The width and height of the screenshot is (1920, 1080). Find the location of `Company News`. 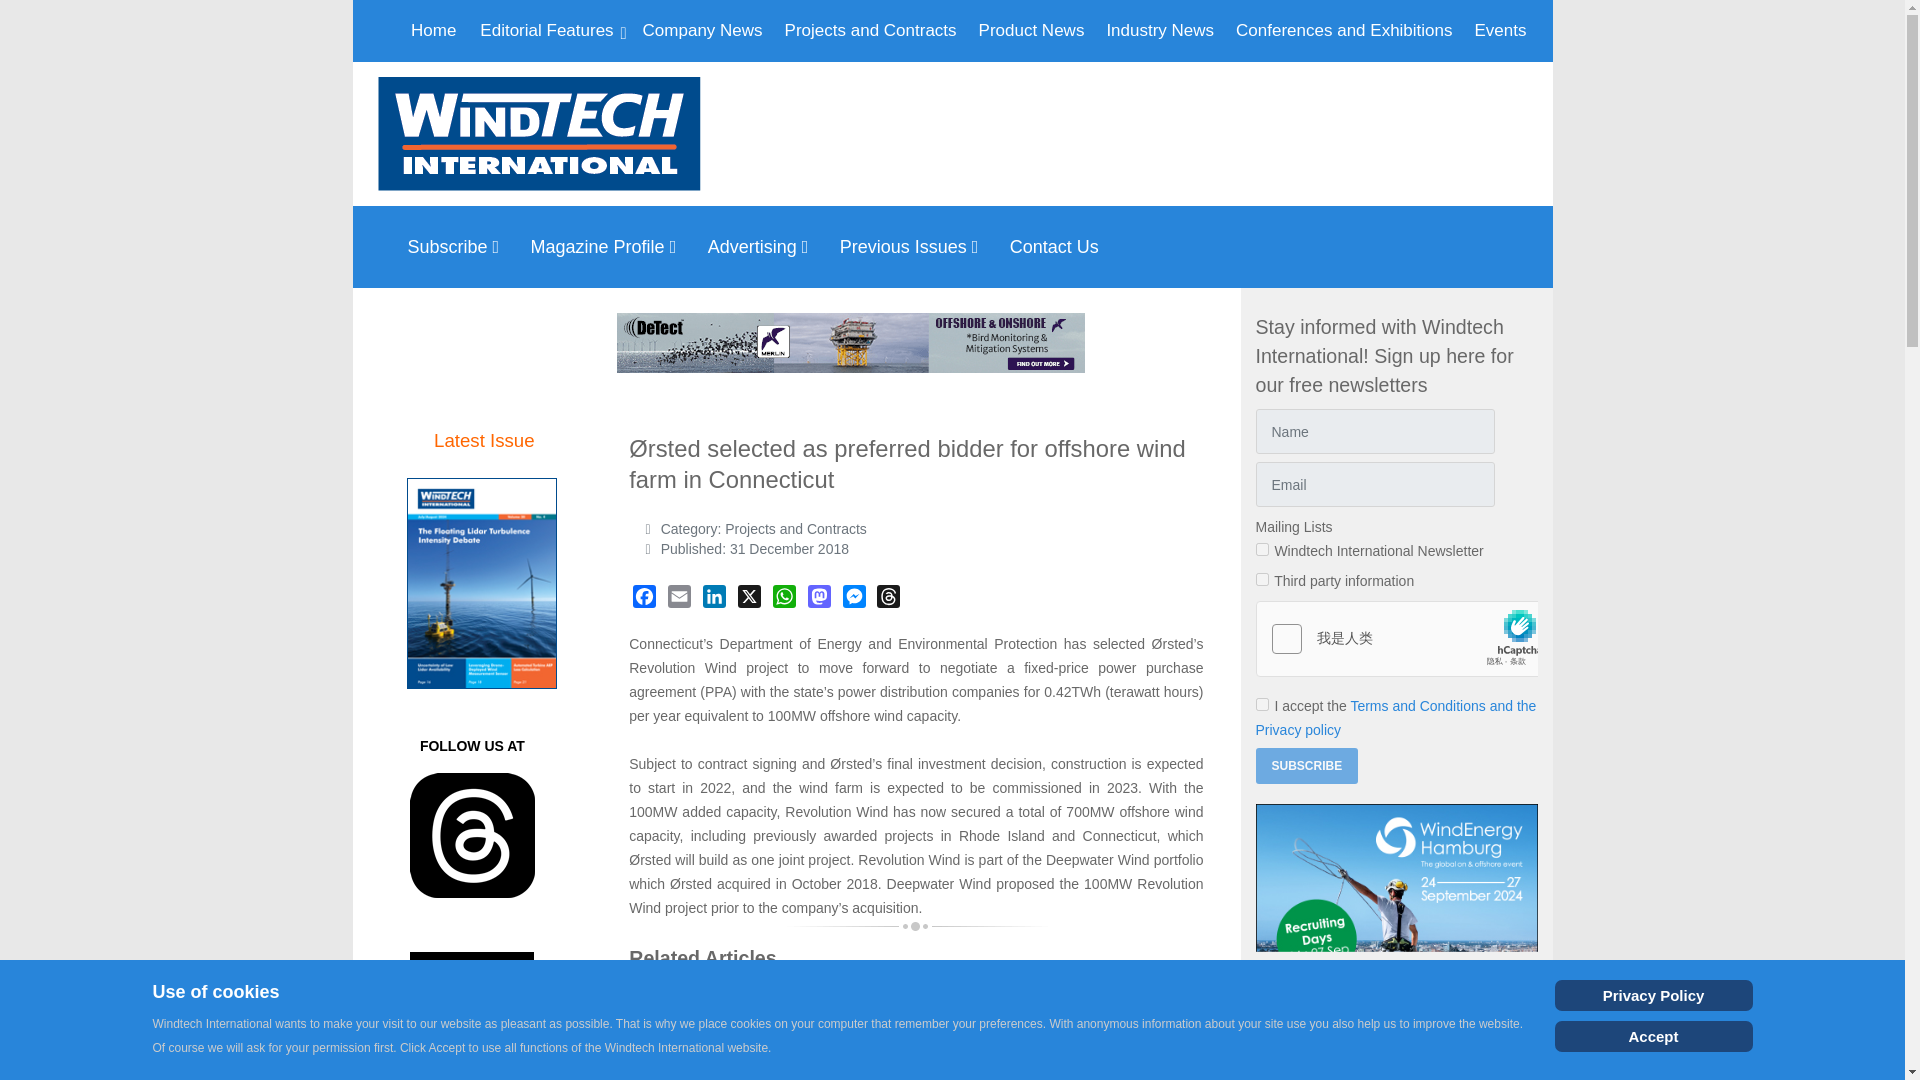

Company News is located at coordinates (703, 30).